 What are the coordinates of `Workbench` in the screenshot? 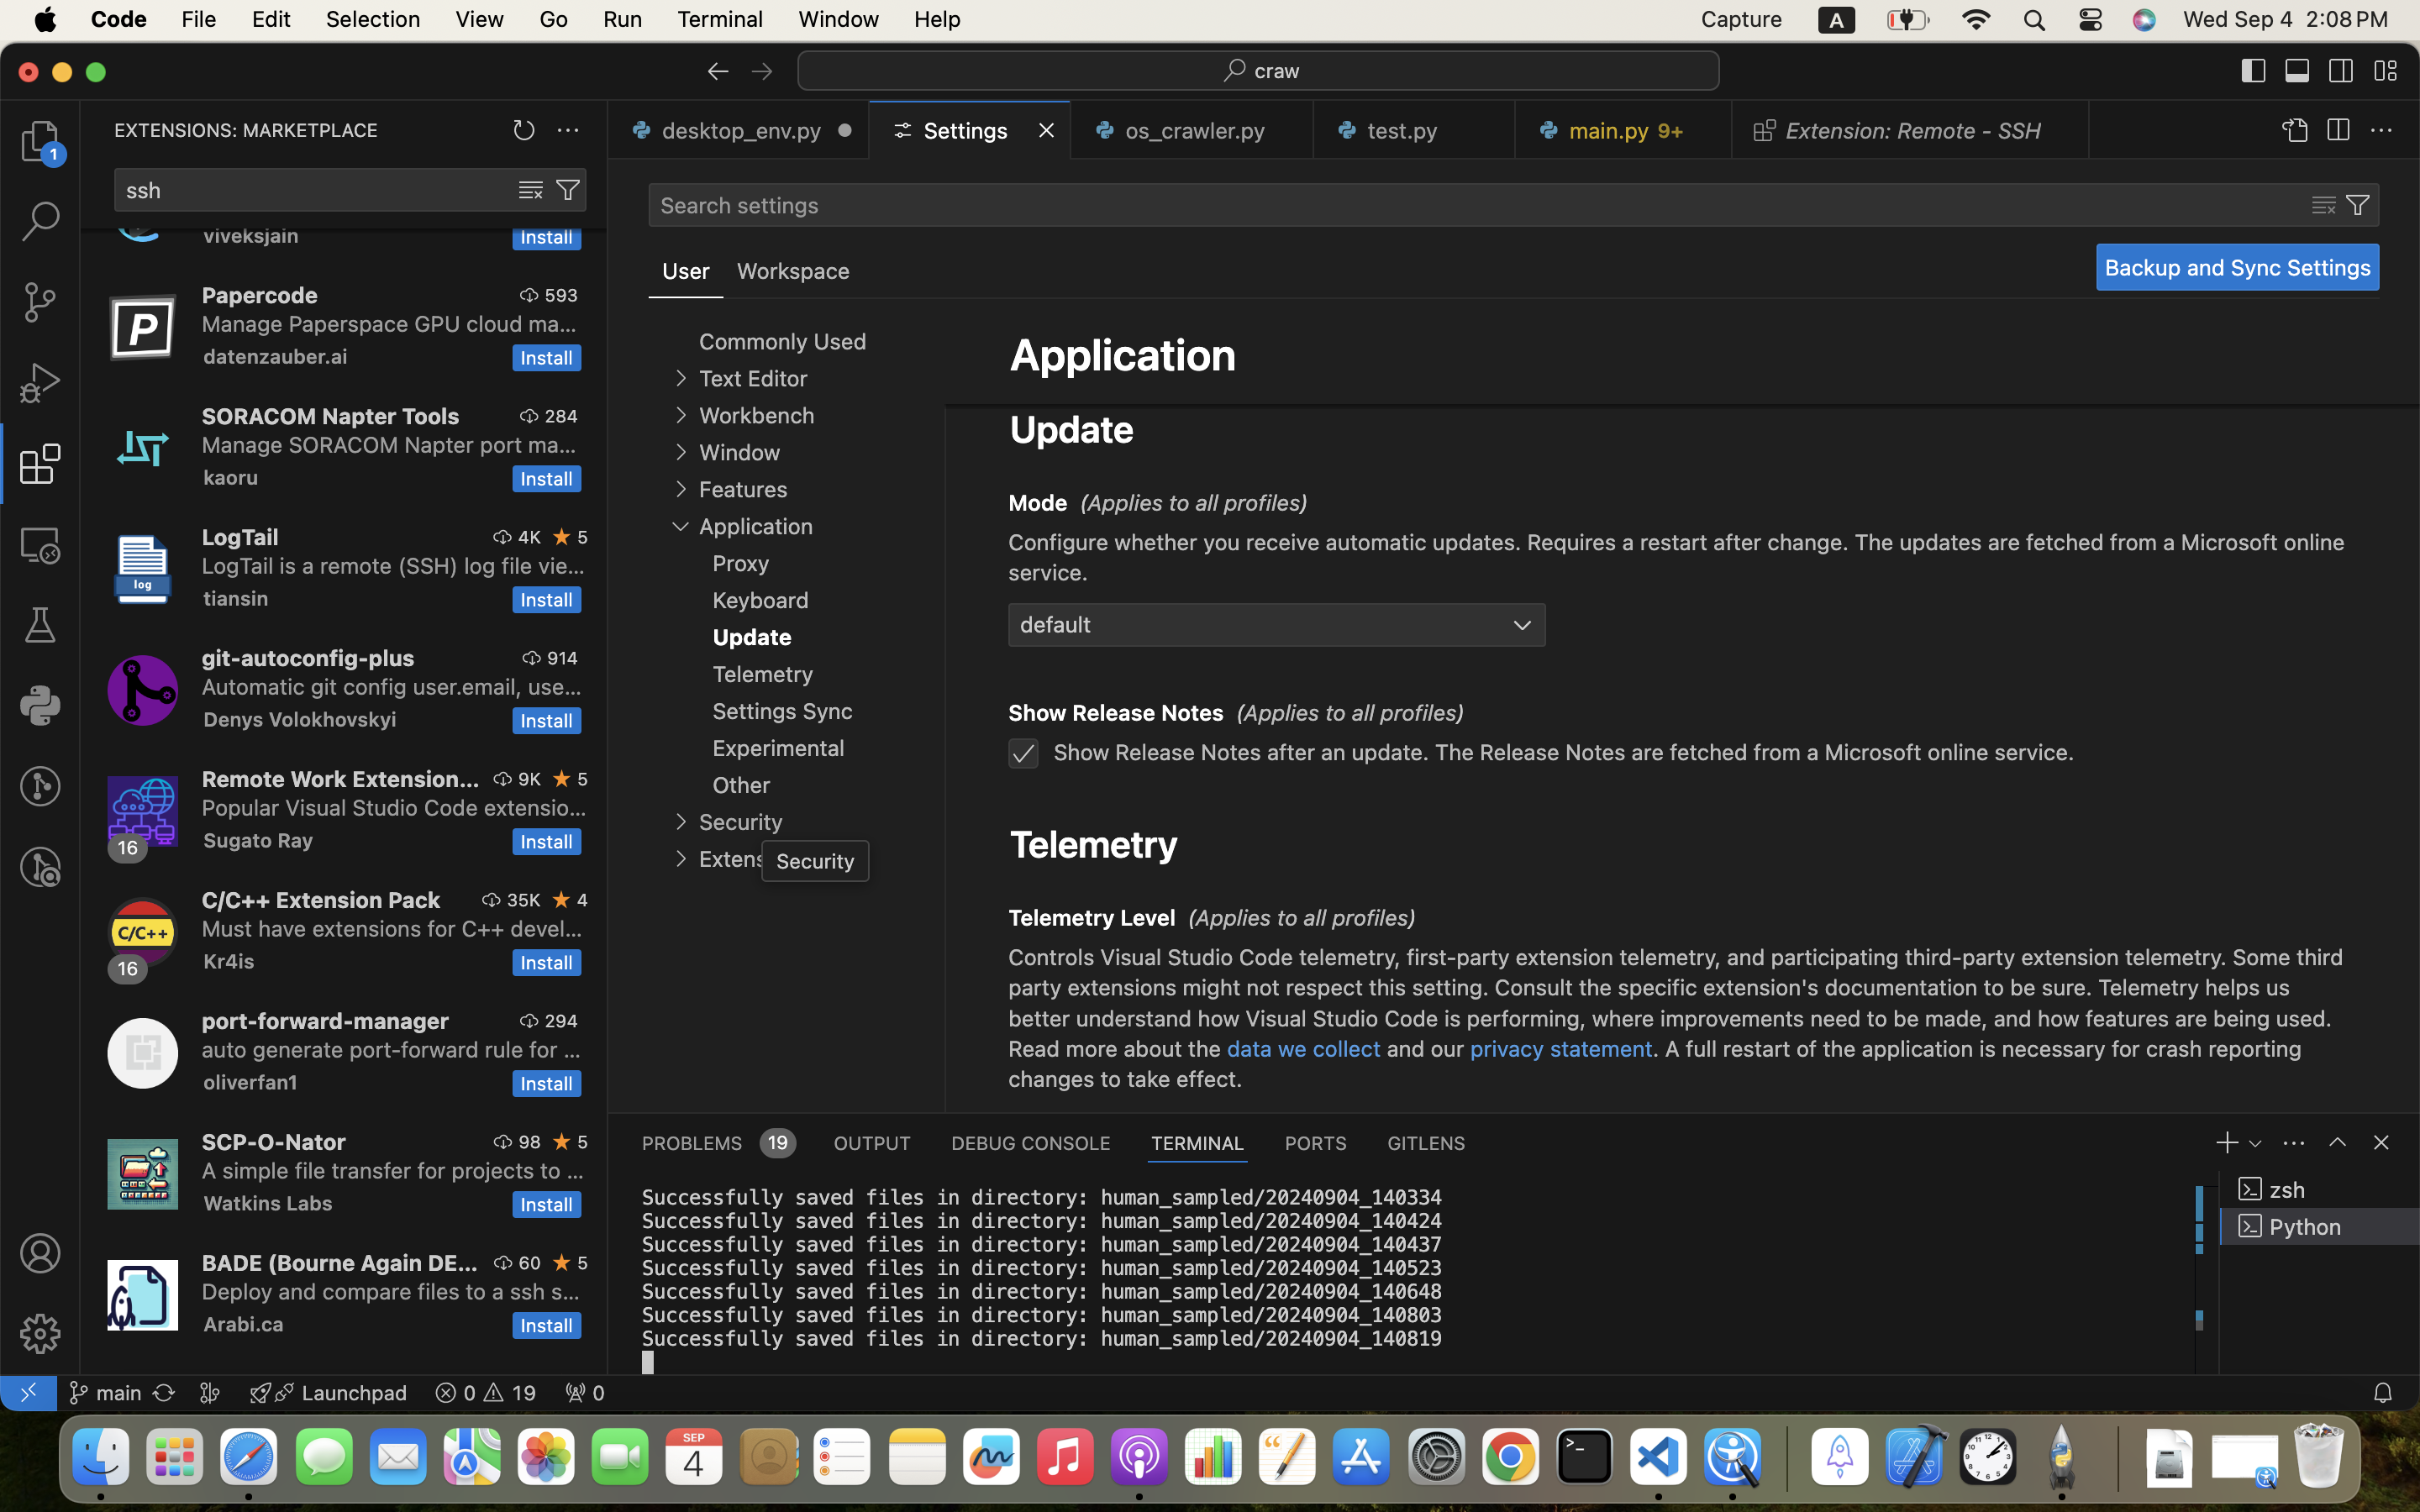 It's located at (756, 416).